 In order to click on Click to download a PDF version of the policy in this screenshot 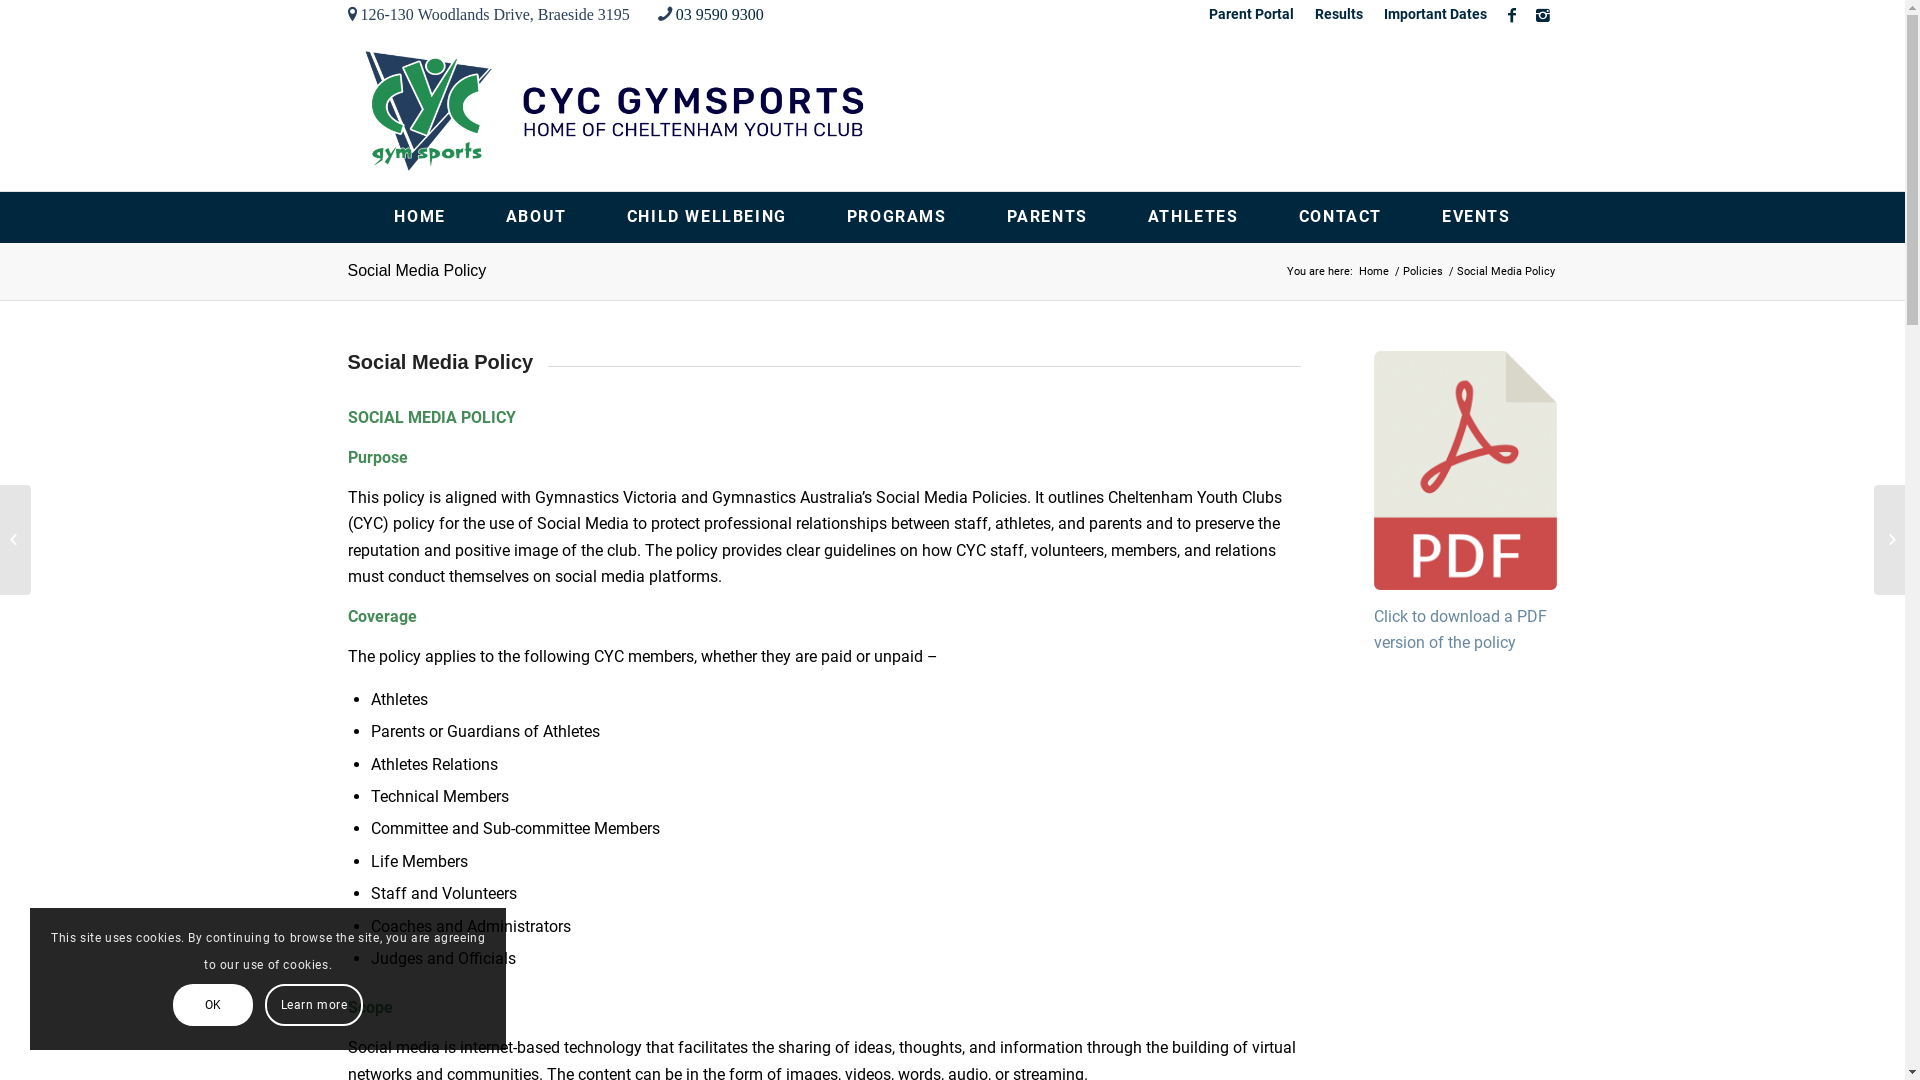, I will do `click(1460, 630)`.